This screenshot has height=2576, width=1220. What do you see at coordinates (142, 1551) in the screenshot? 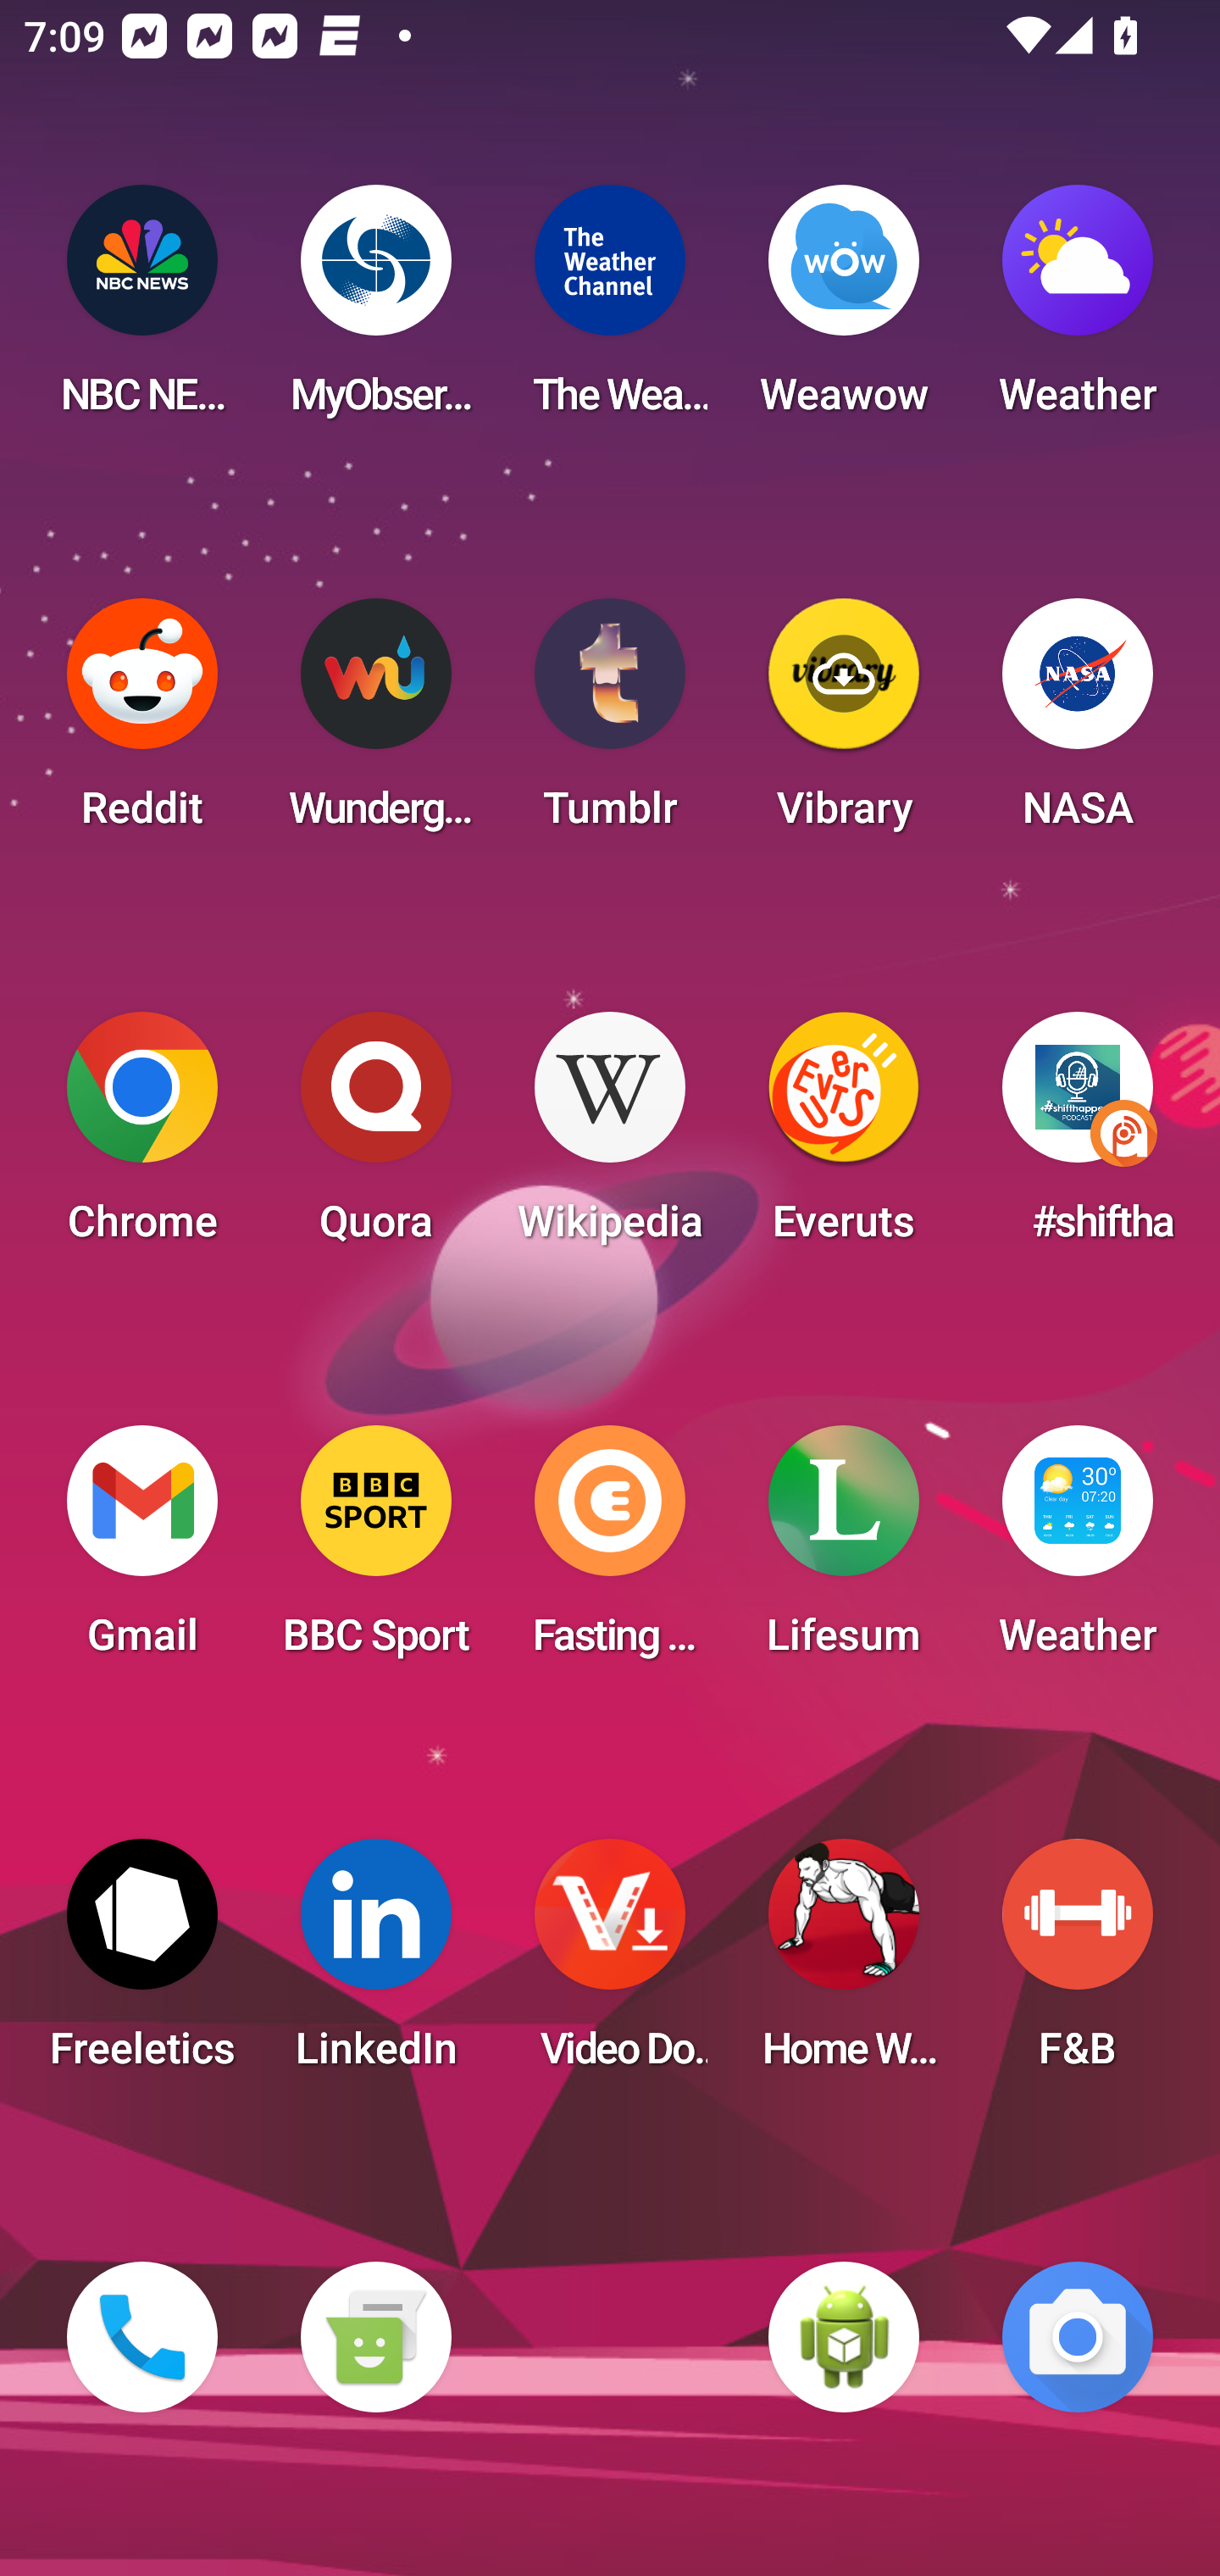
I see `Gmail` at bounding box center [142, 1551].